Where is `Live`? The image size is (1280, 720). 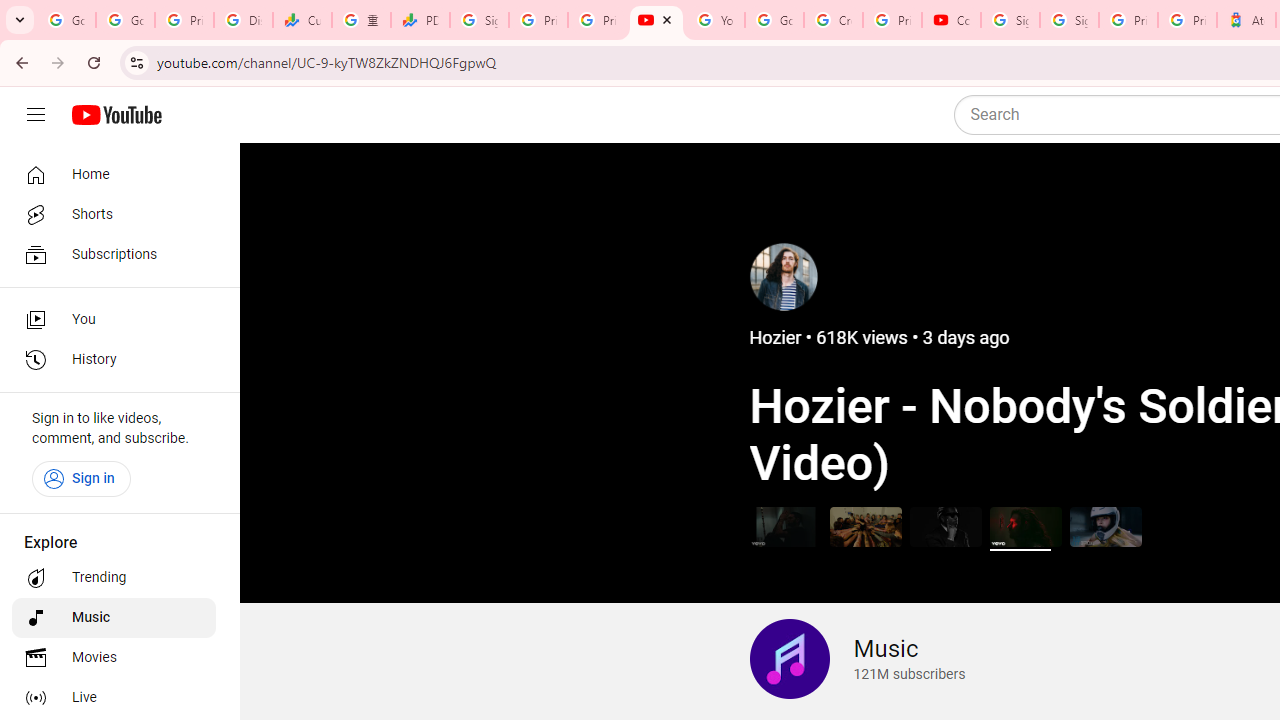 Live is located at coordinates (114, 698).